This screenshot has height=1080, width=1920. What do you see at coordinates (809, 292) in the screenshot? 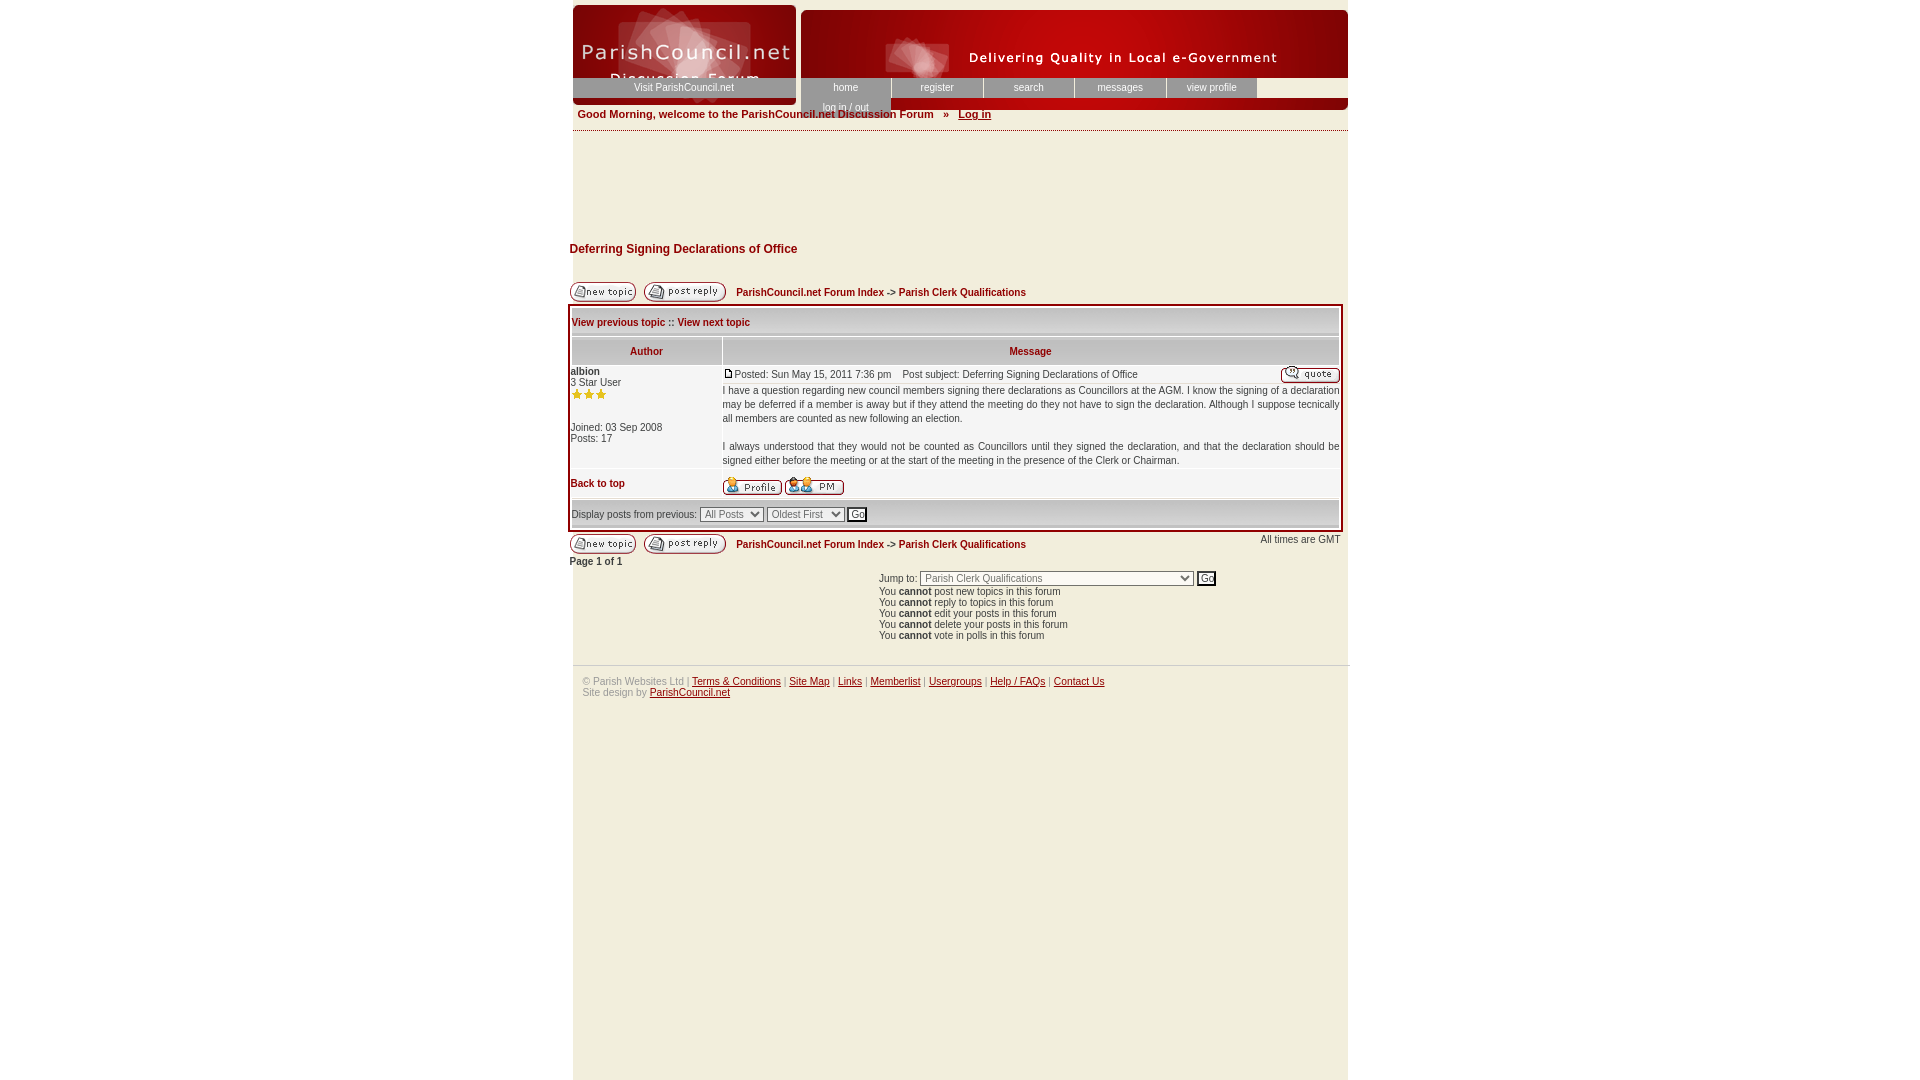
I see `ParishCouncil.net Forum Index` at bounding box center [809, 292].